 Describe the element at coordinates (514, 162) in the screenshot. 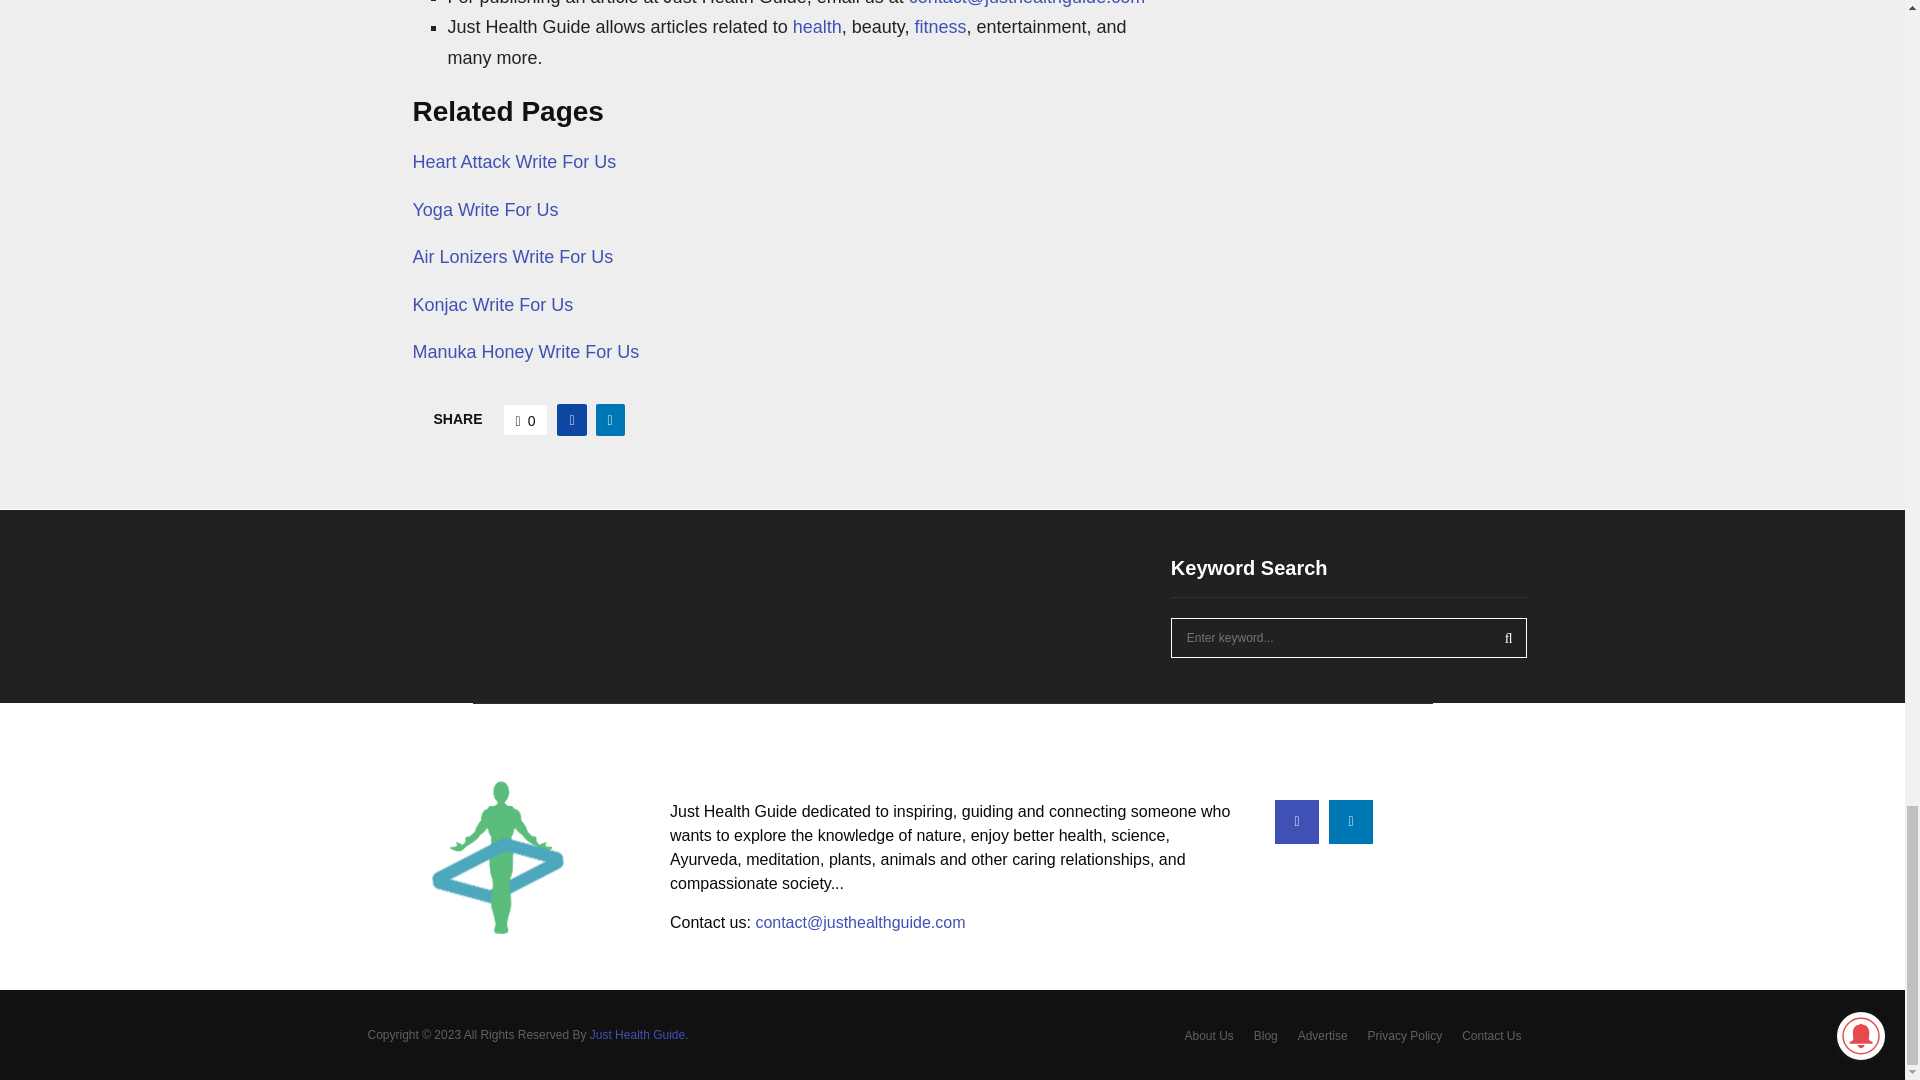

I see `Heart Attack Write For Us` at that location.